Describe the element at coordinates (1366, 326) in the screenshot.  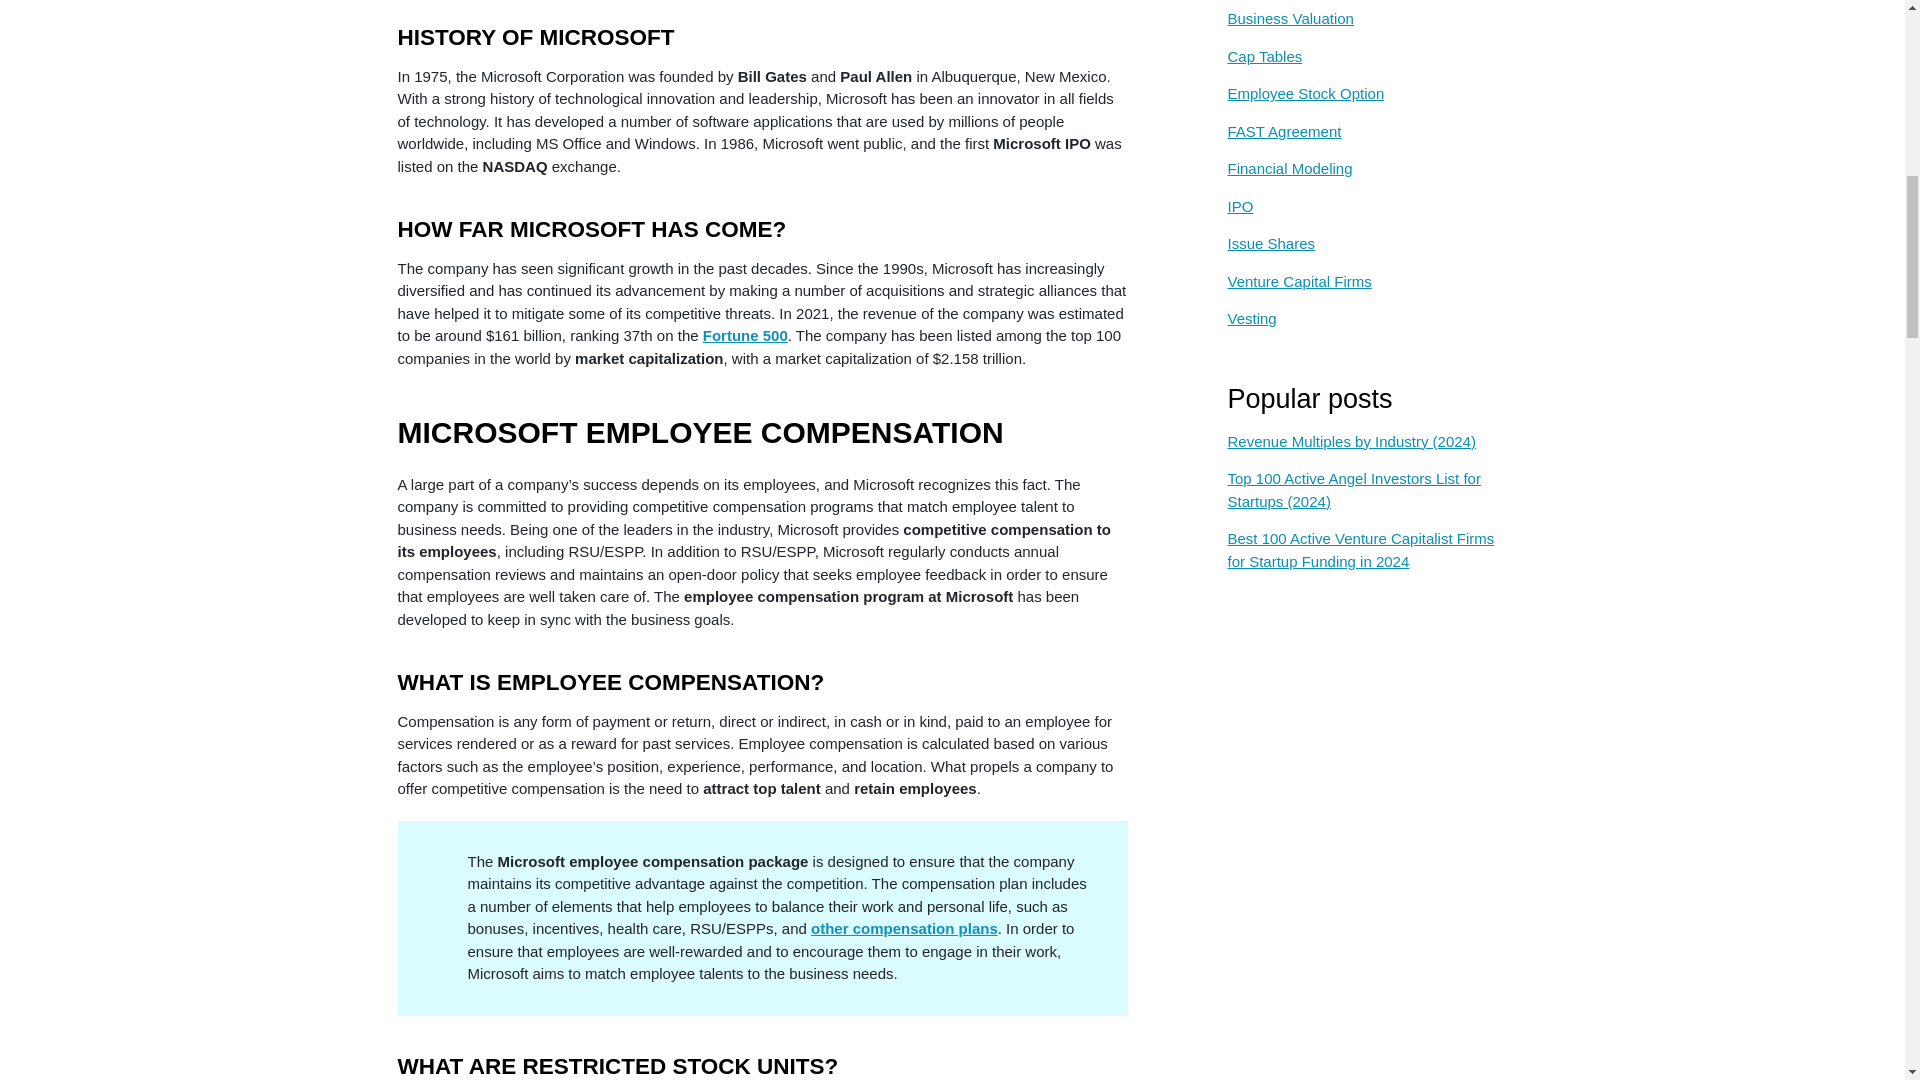
I see `Vesting` at that location.